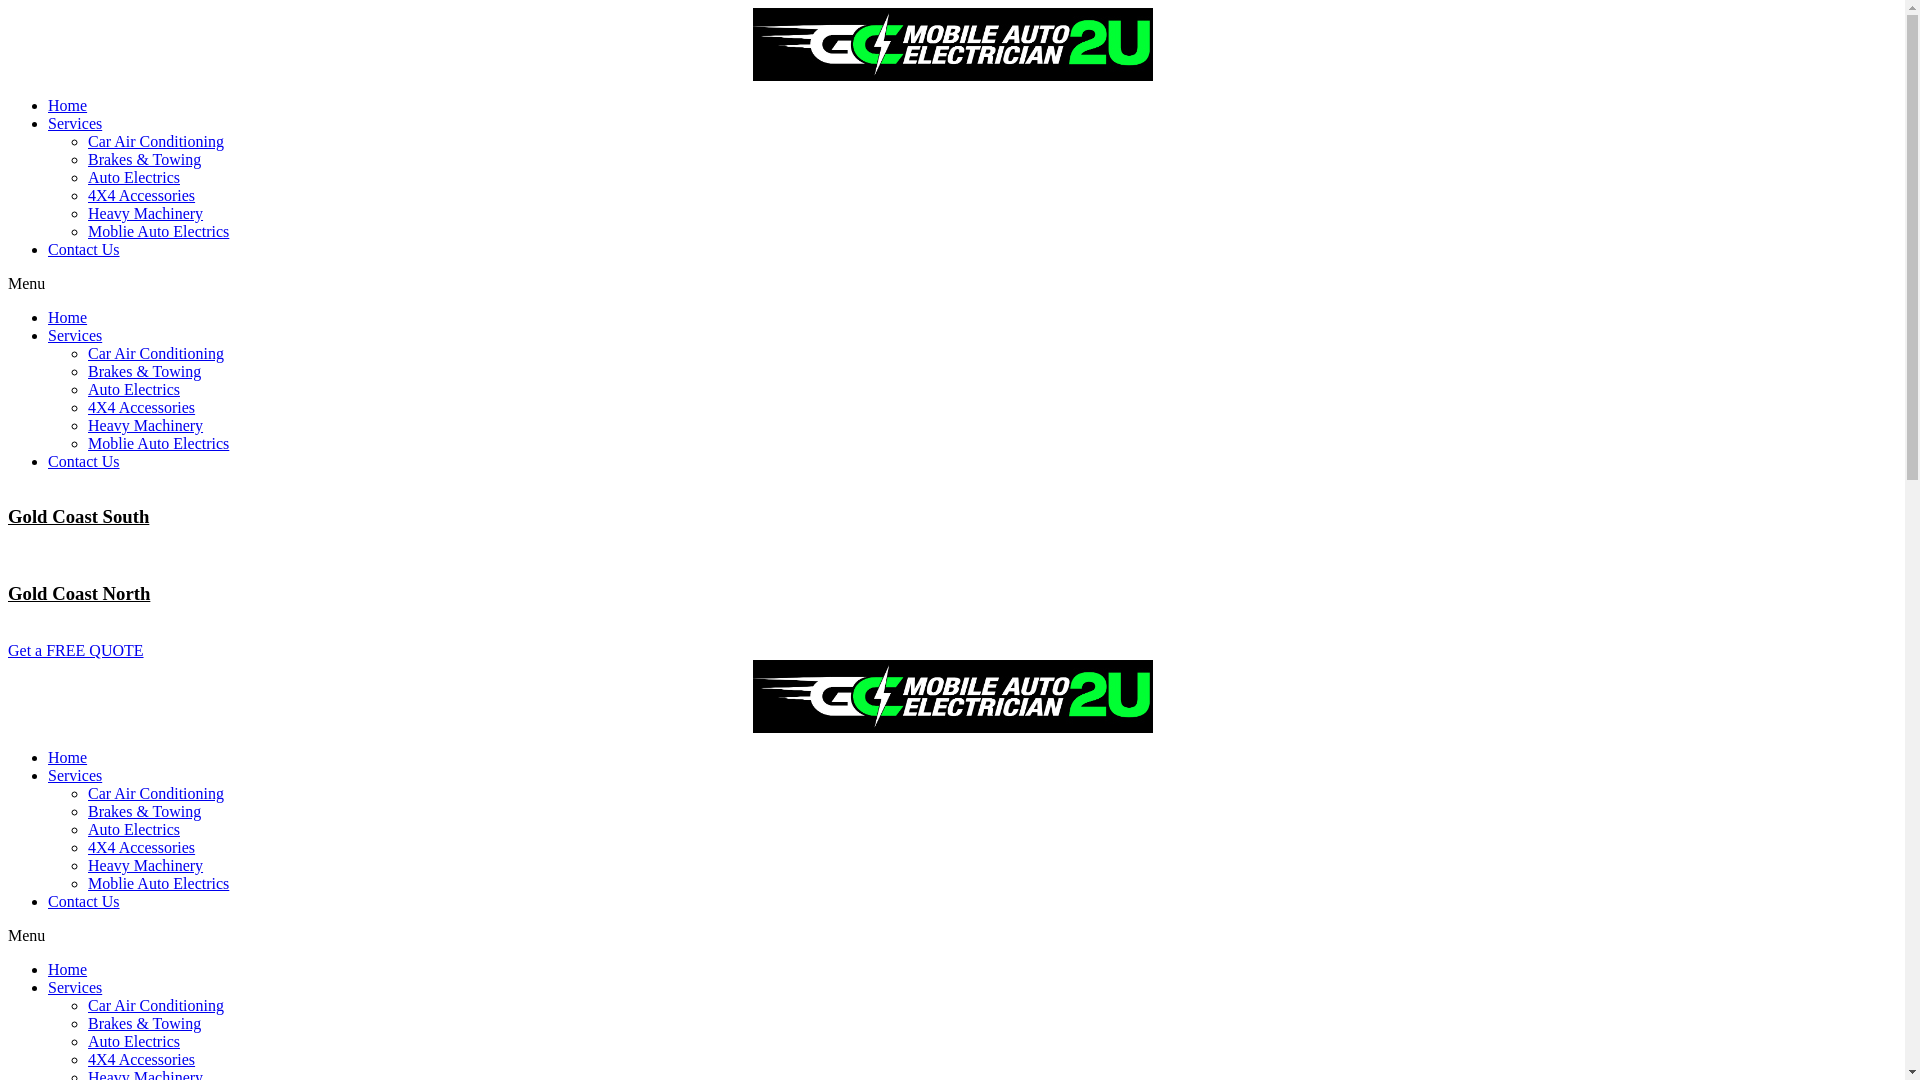 This screenshot has width=1920, height=1080. What do you see at coordinates (146, 426) in the screenshot?
I see `Heavy Machinery` at bounding box center [146, 426].